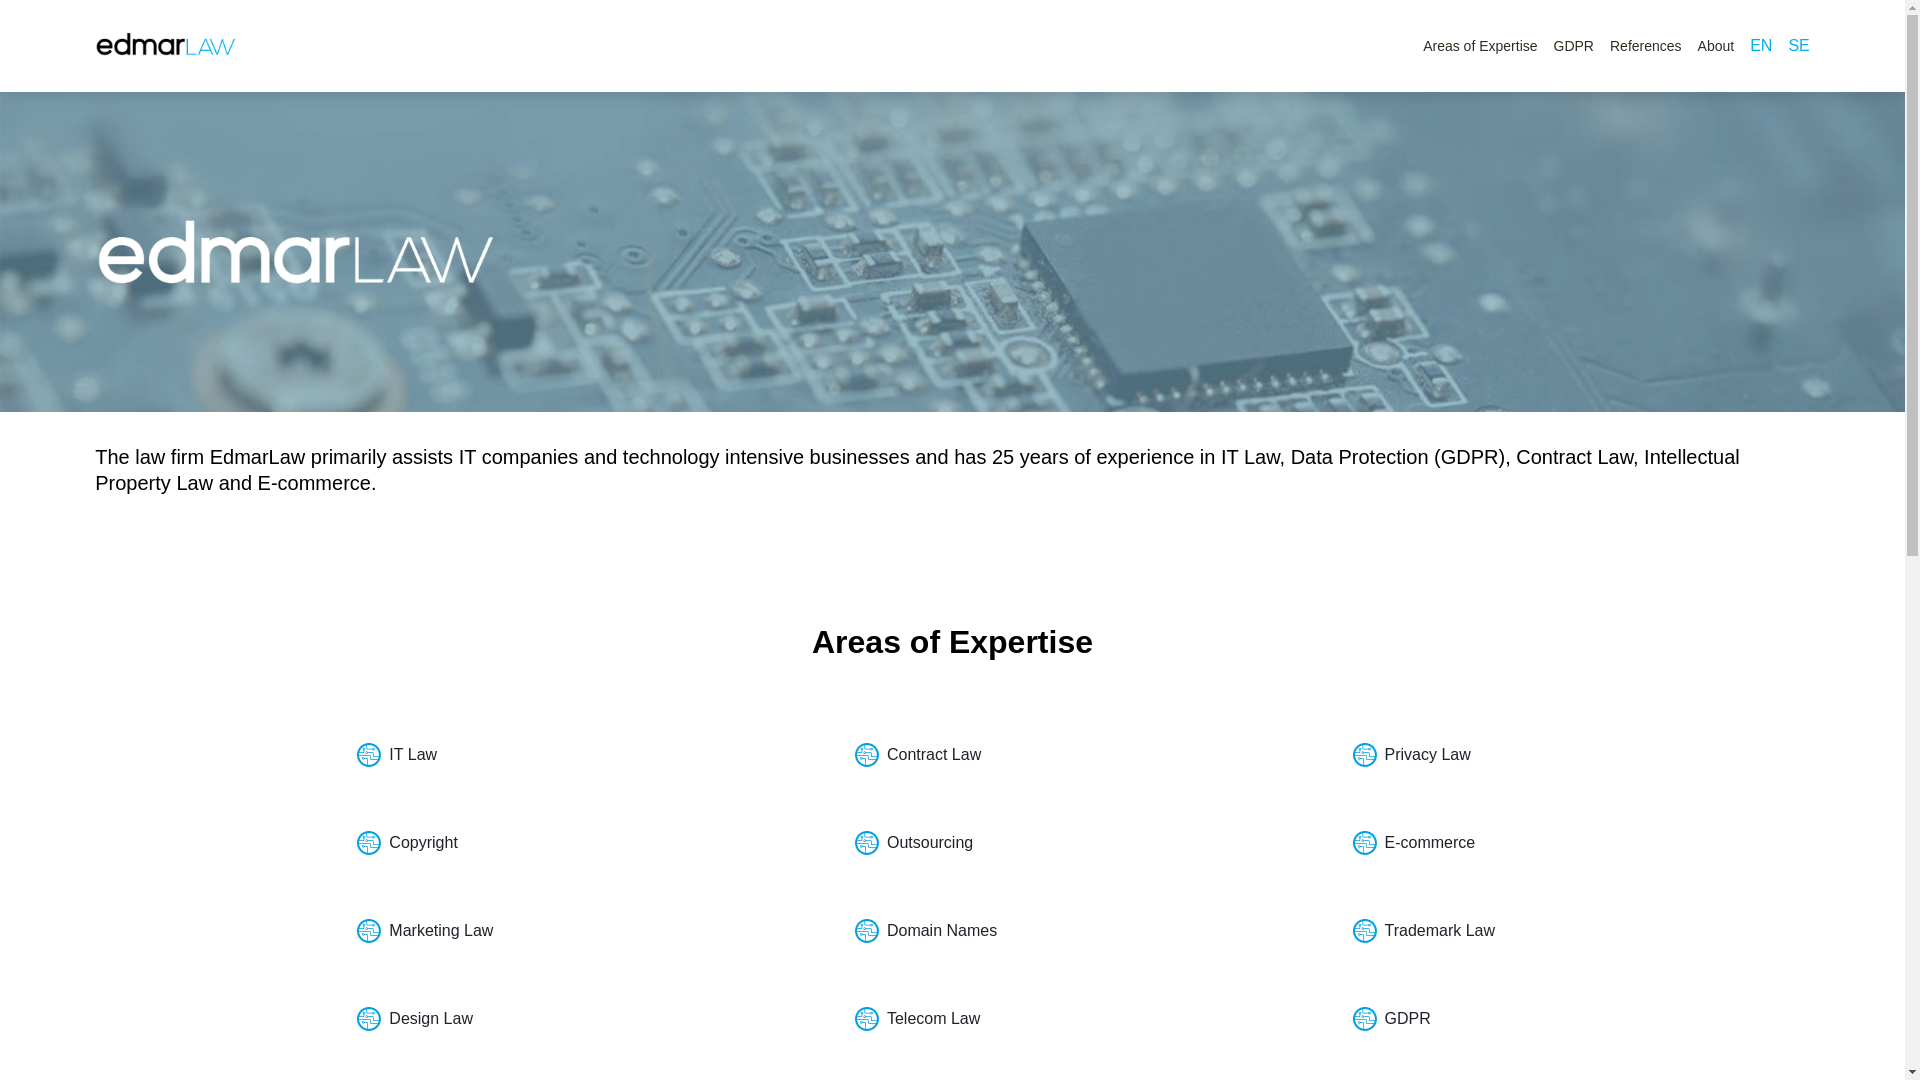 The image size is (1920, 1080). Describe the element at coordinates (454, 1018) in the screenshot. I see `Design Law` at that location.